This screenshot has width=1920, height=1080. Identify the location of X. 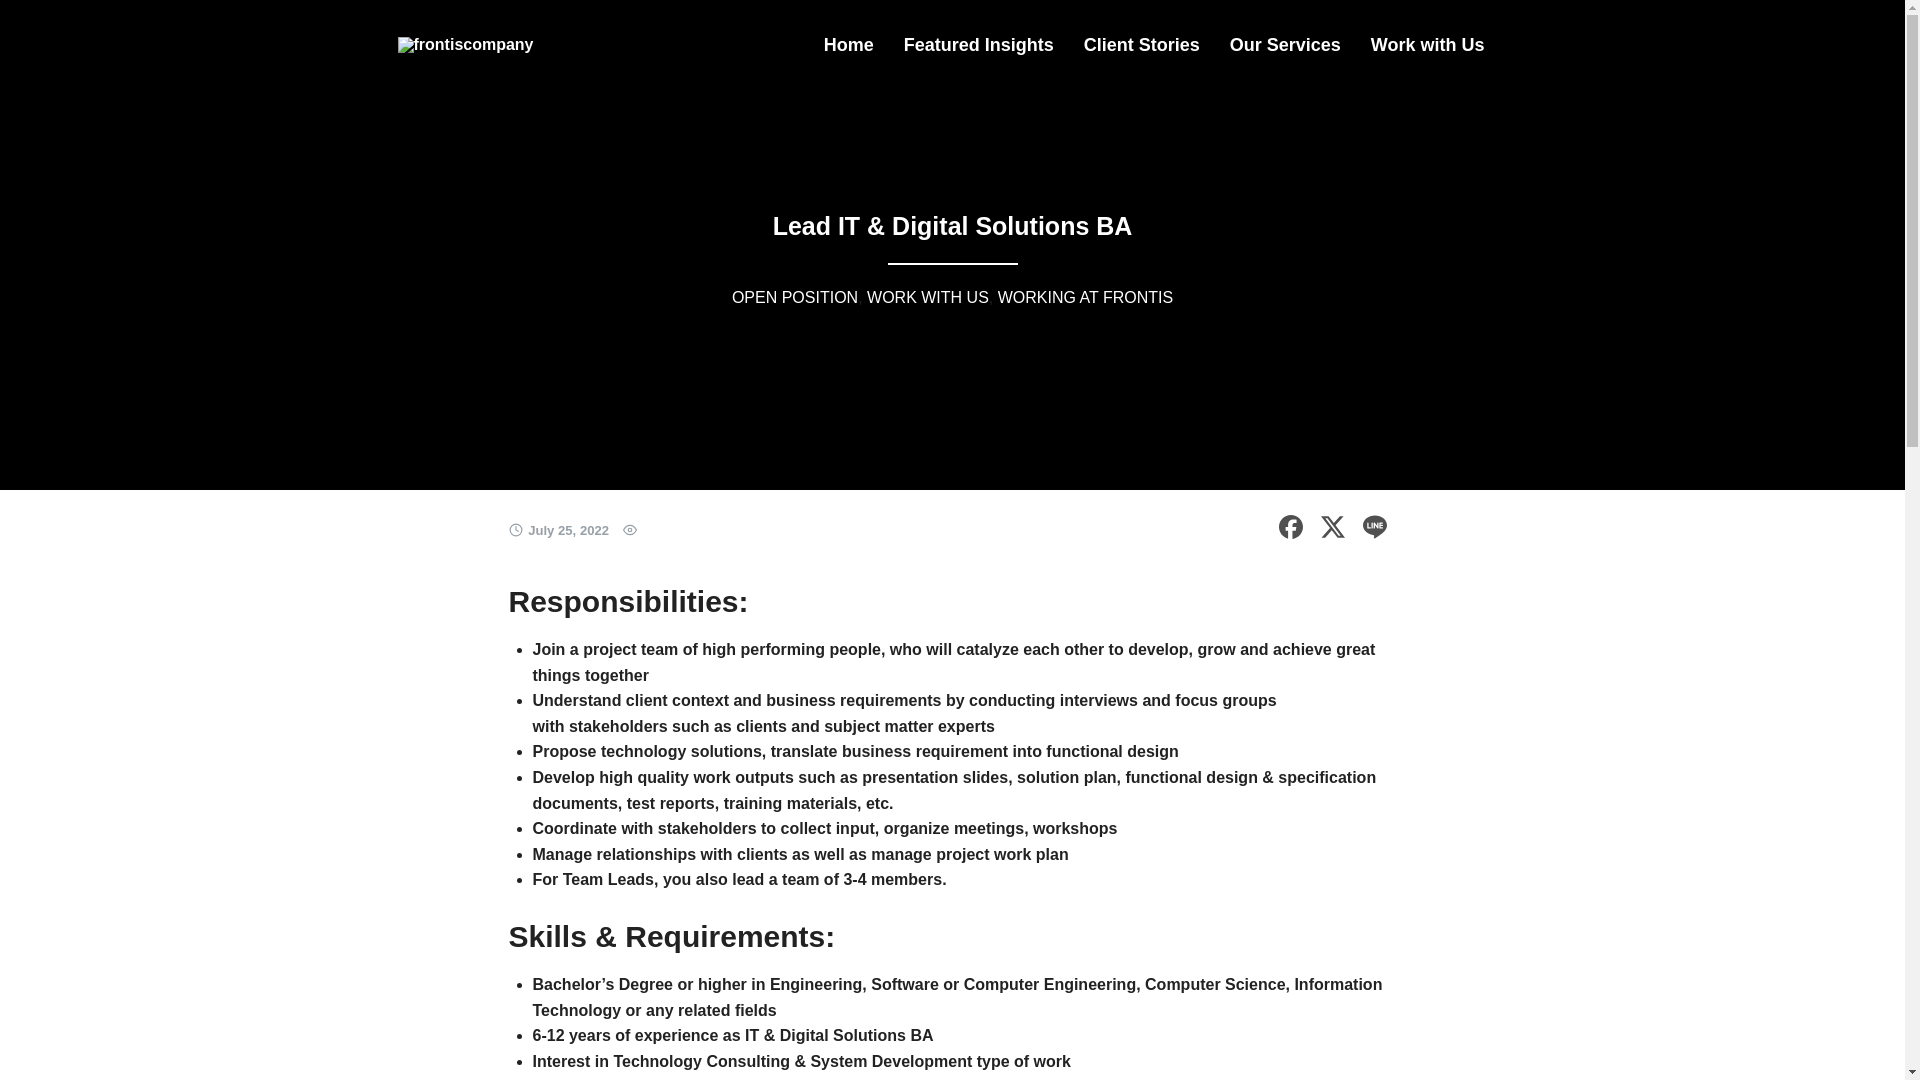
(1332, 526).